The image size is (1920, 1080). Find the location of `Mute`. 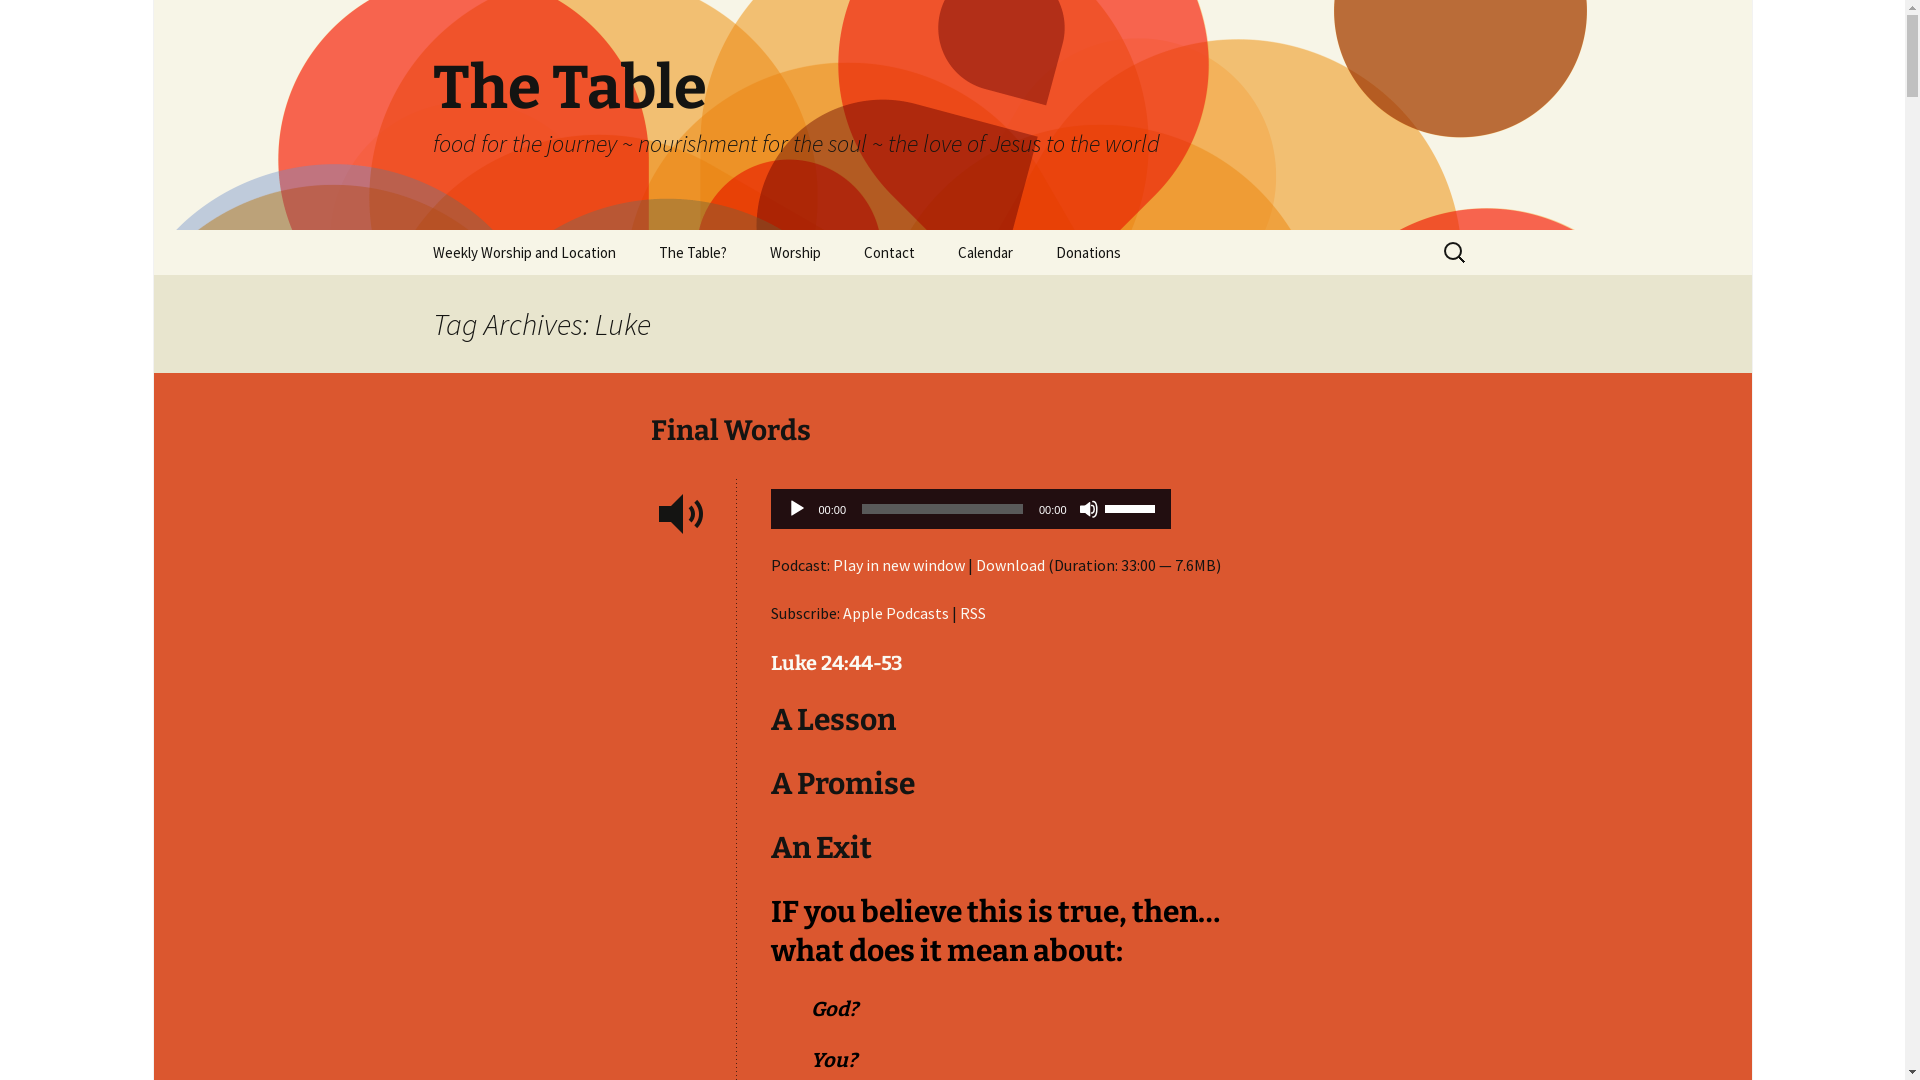

Mute is located at coordinates (1088, 509).